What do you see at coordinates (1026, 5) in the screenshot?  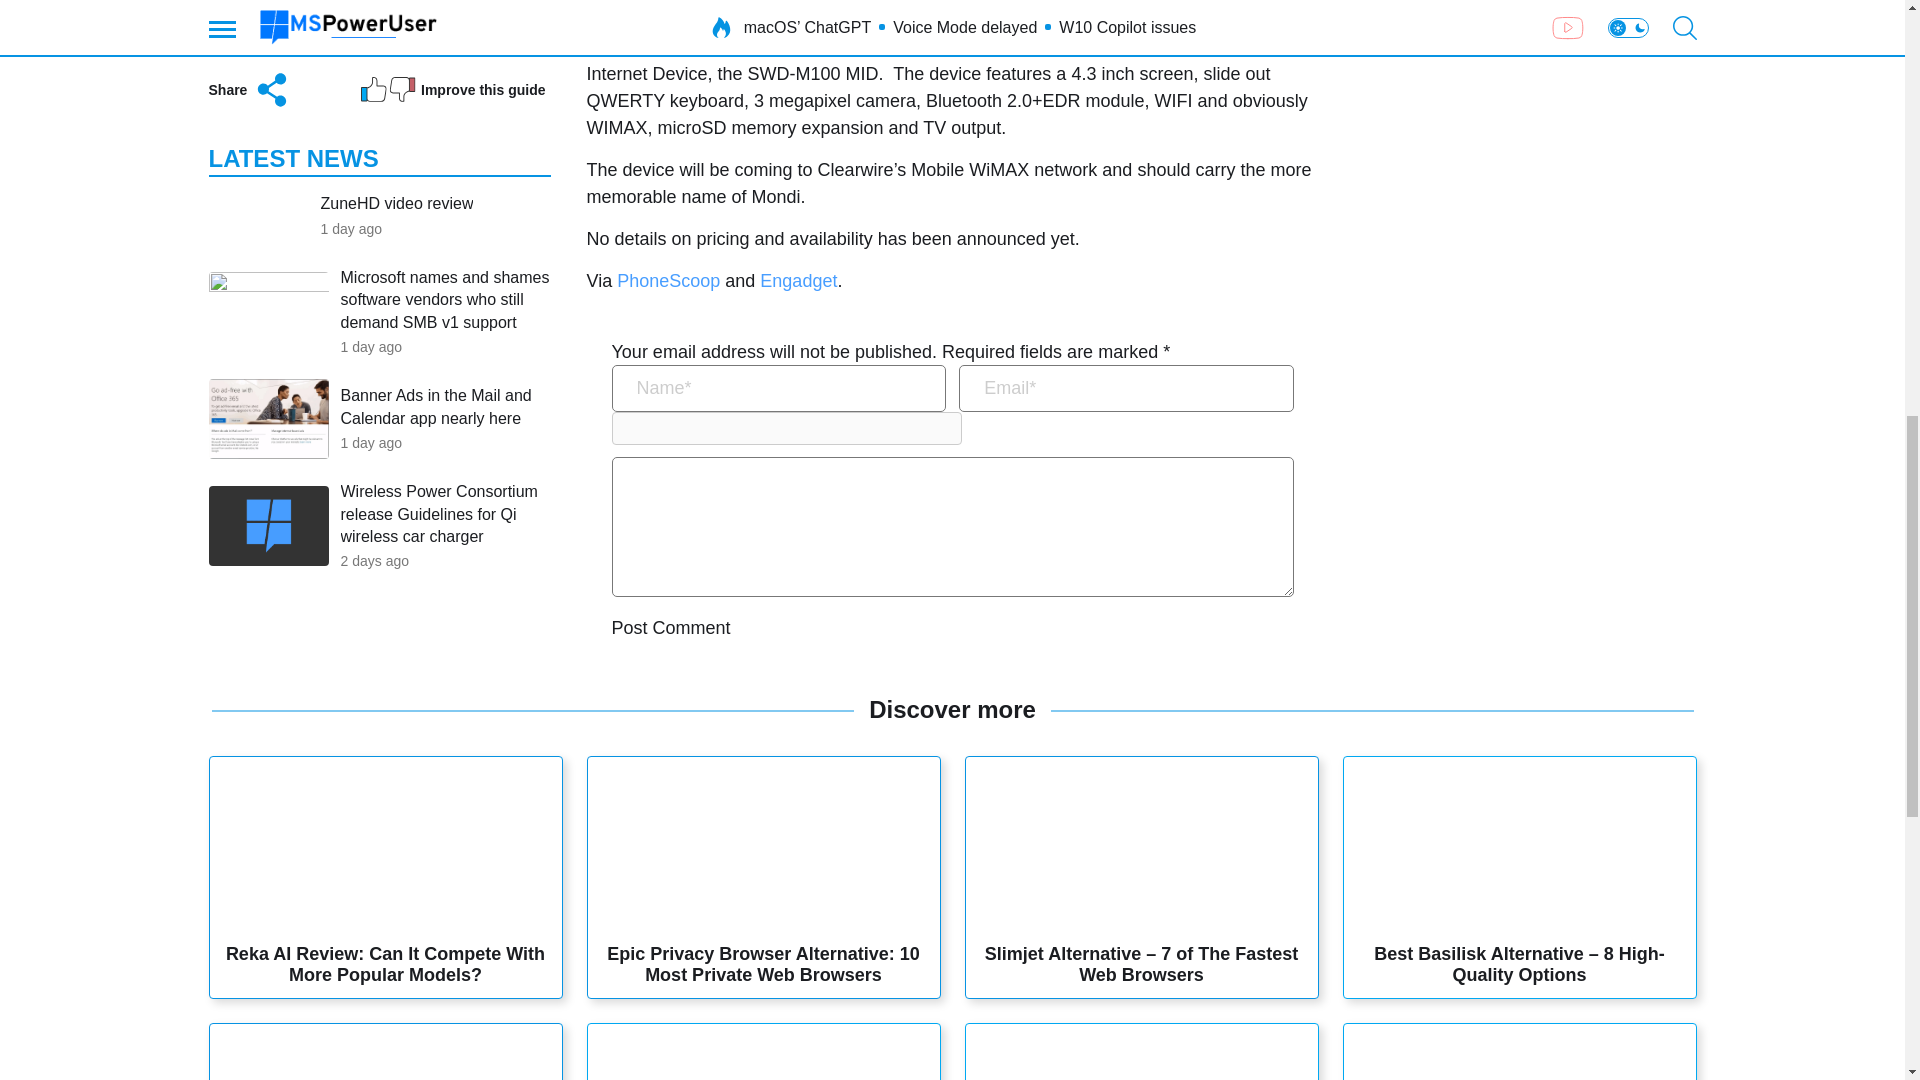 I see `samsung-mid-with-wimax-rm-eng` at bounding box center [1026, 5].